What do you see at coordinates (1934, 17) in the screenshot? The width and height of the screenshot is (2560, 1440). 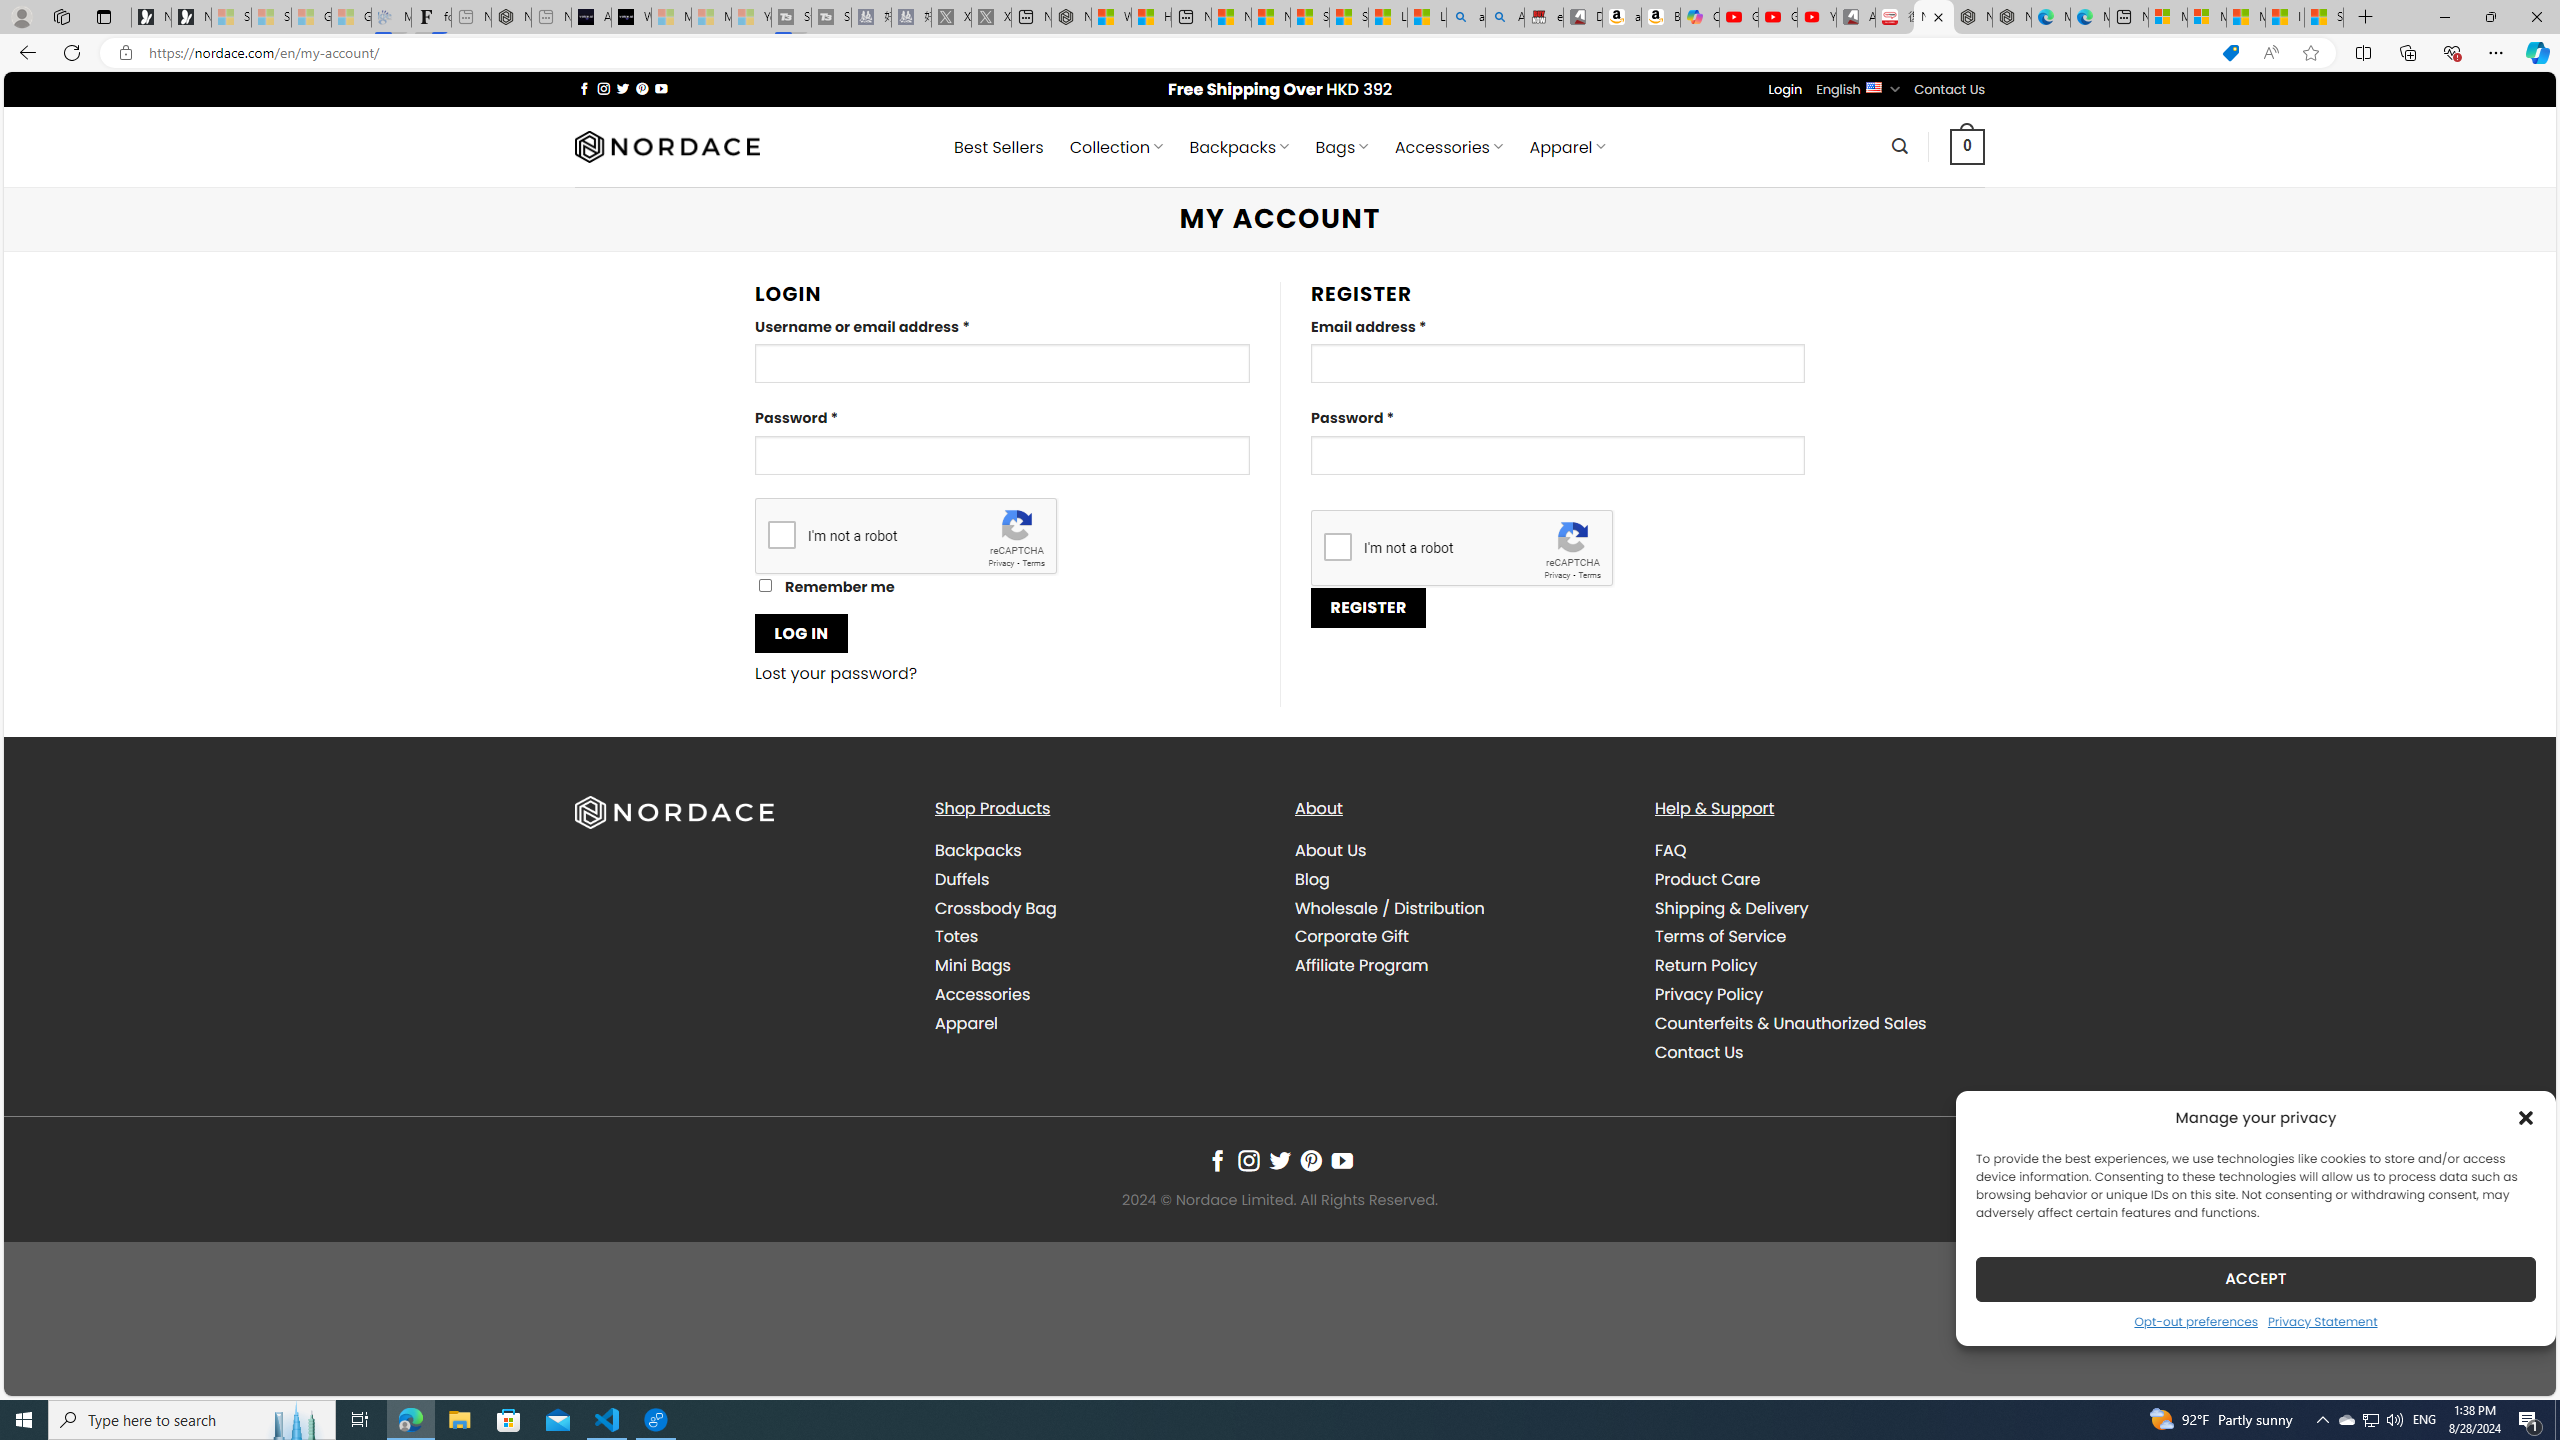 I see `Nordace - My Account` at bounding box center [1934, 17].